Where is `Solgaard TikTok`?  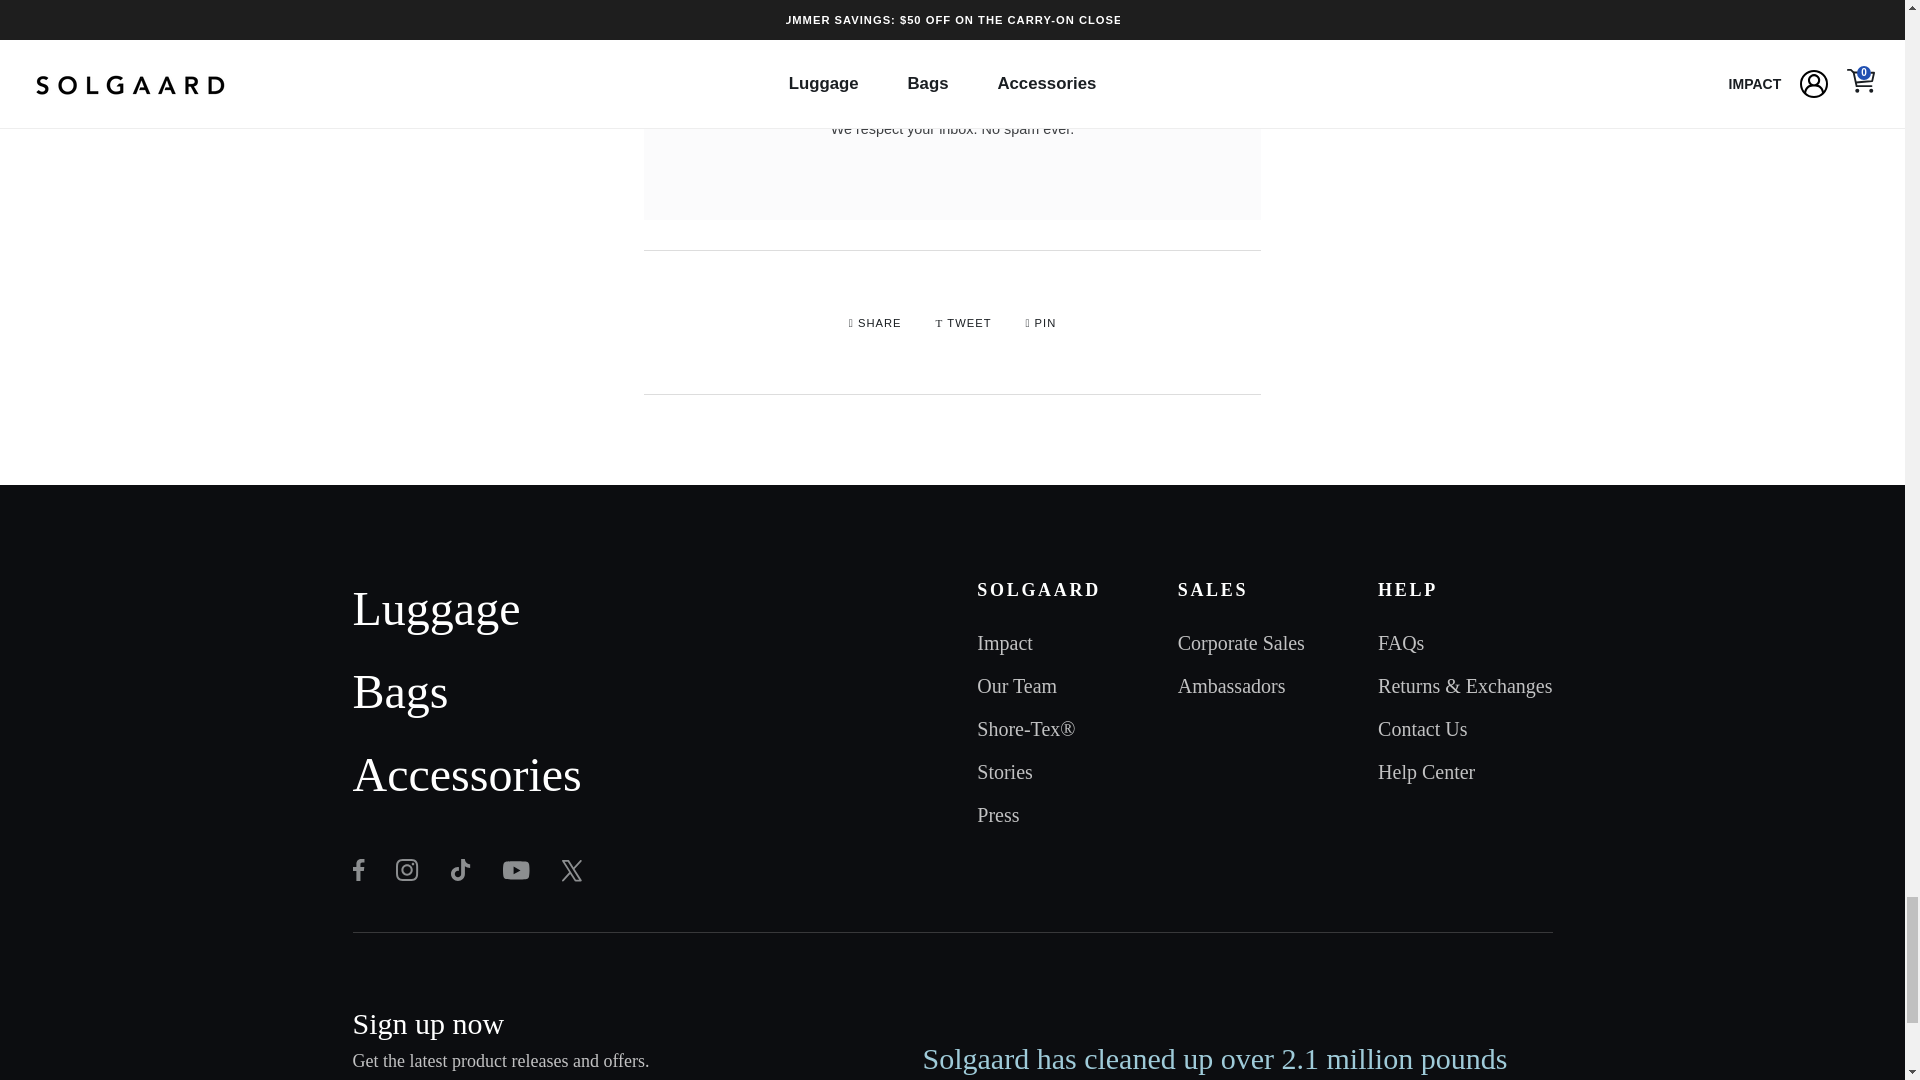
Solgaard TikTok is located at coordinates (460, 870).